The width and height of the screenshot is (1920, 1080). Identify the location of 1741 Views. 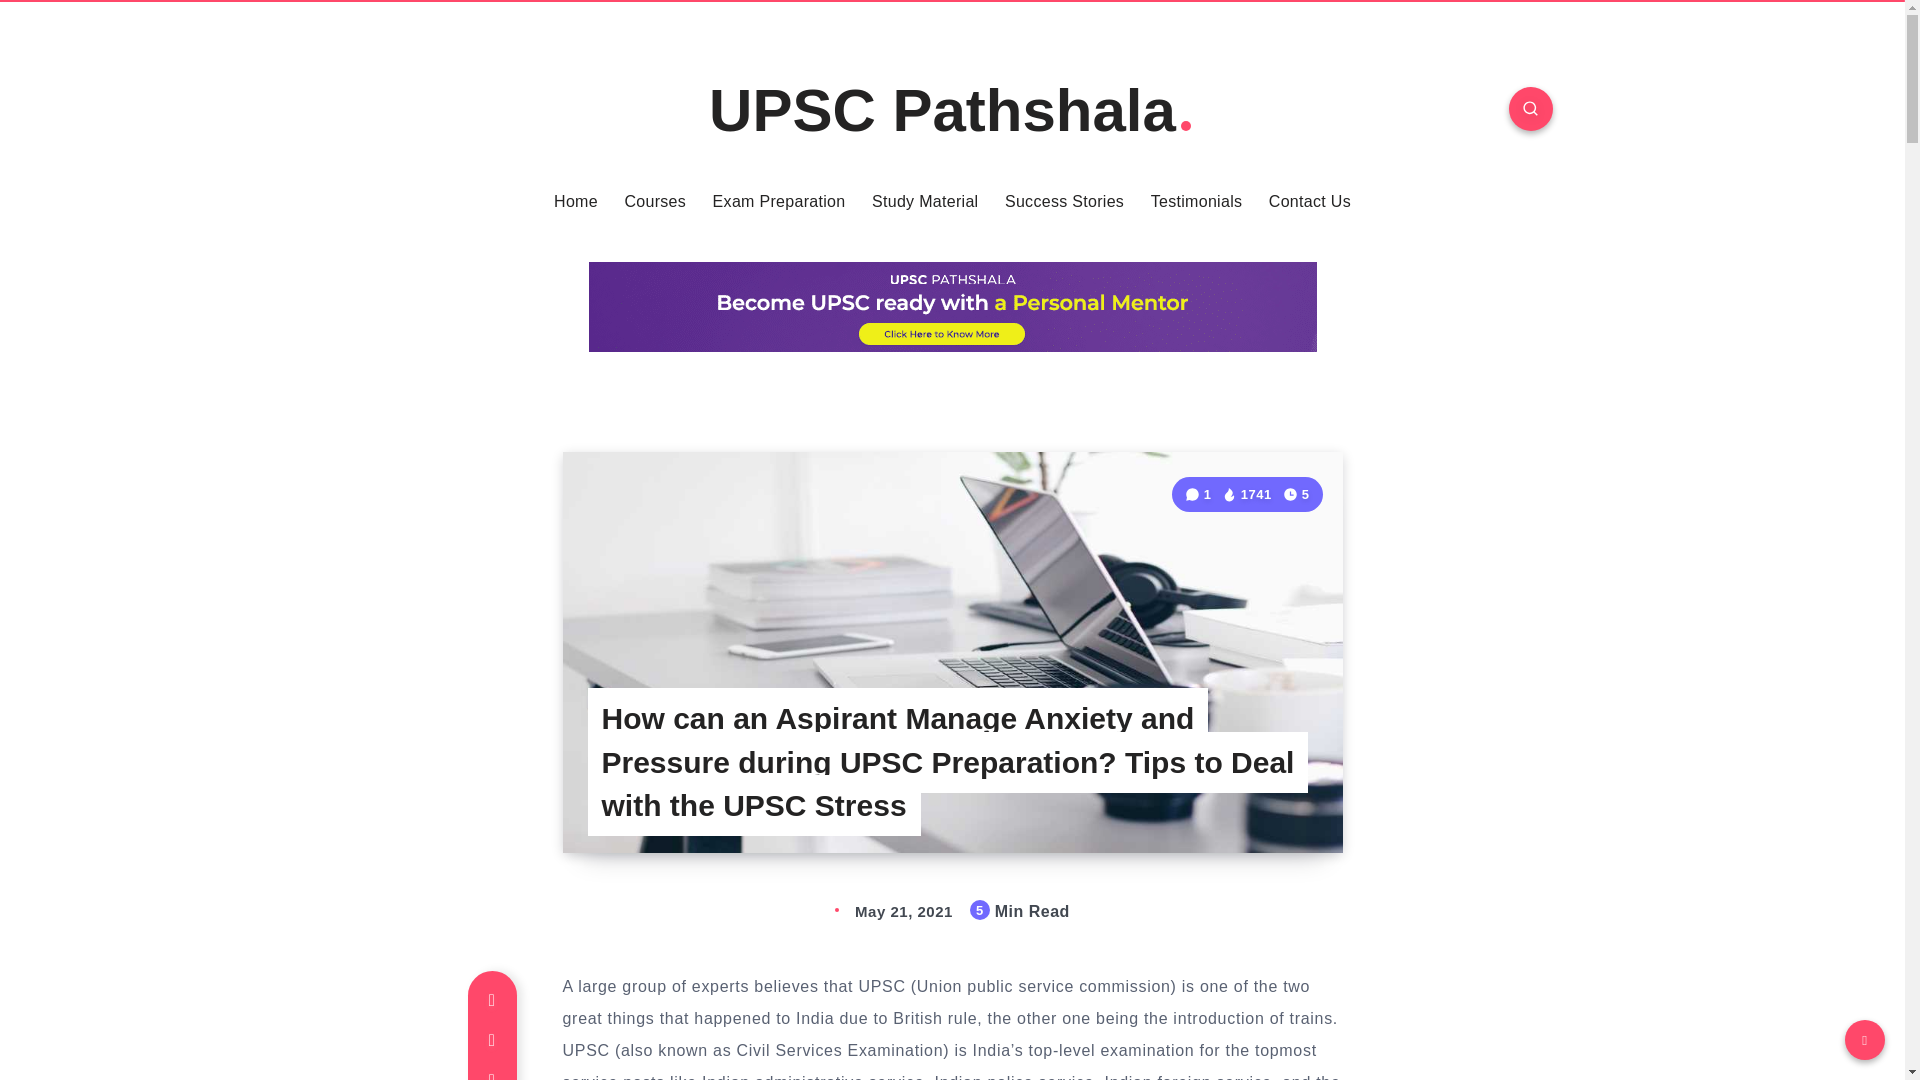
(1246, 494).